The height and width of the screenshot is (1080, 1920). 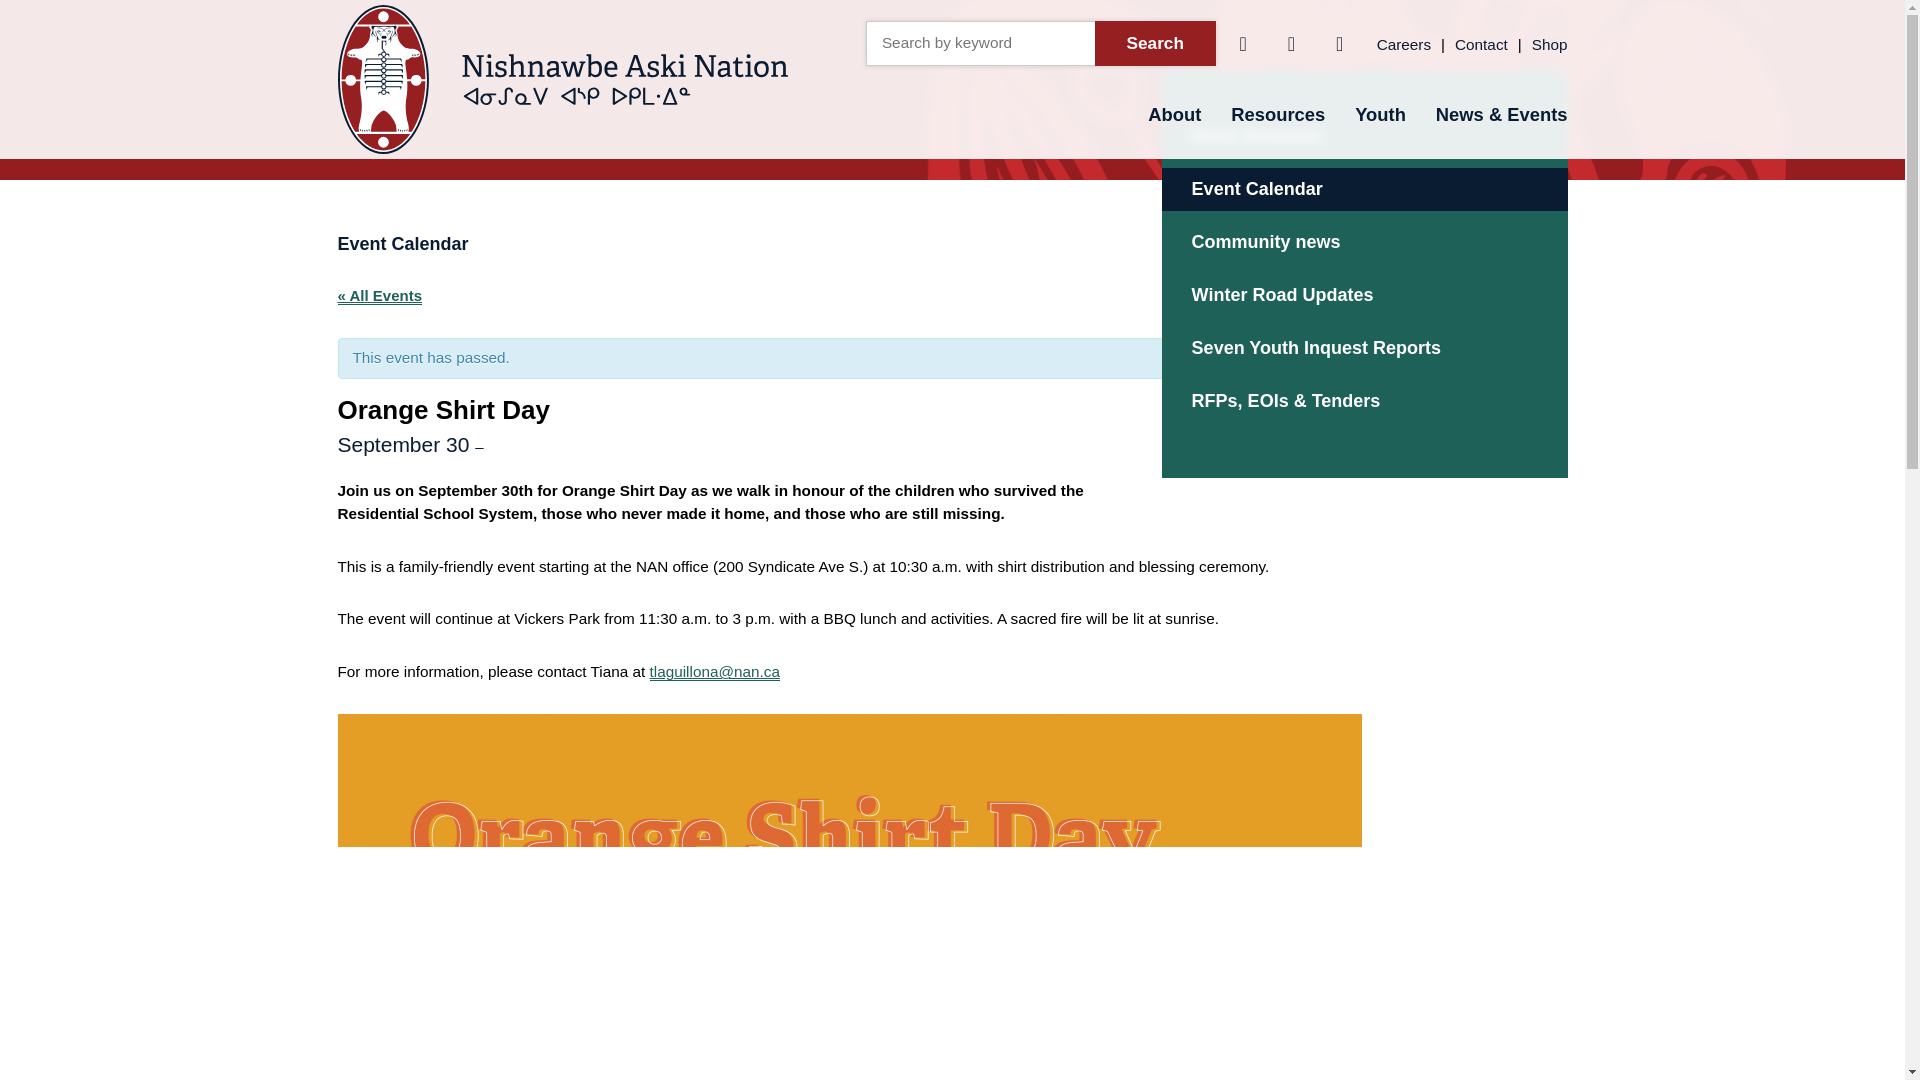 What do you see at coordinates (1278, 114) in the screenshot?
I see `Resources` at bounding box center [1278, 114].